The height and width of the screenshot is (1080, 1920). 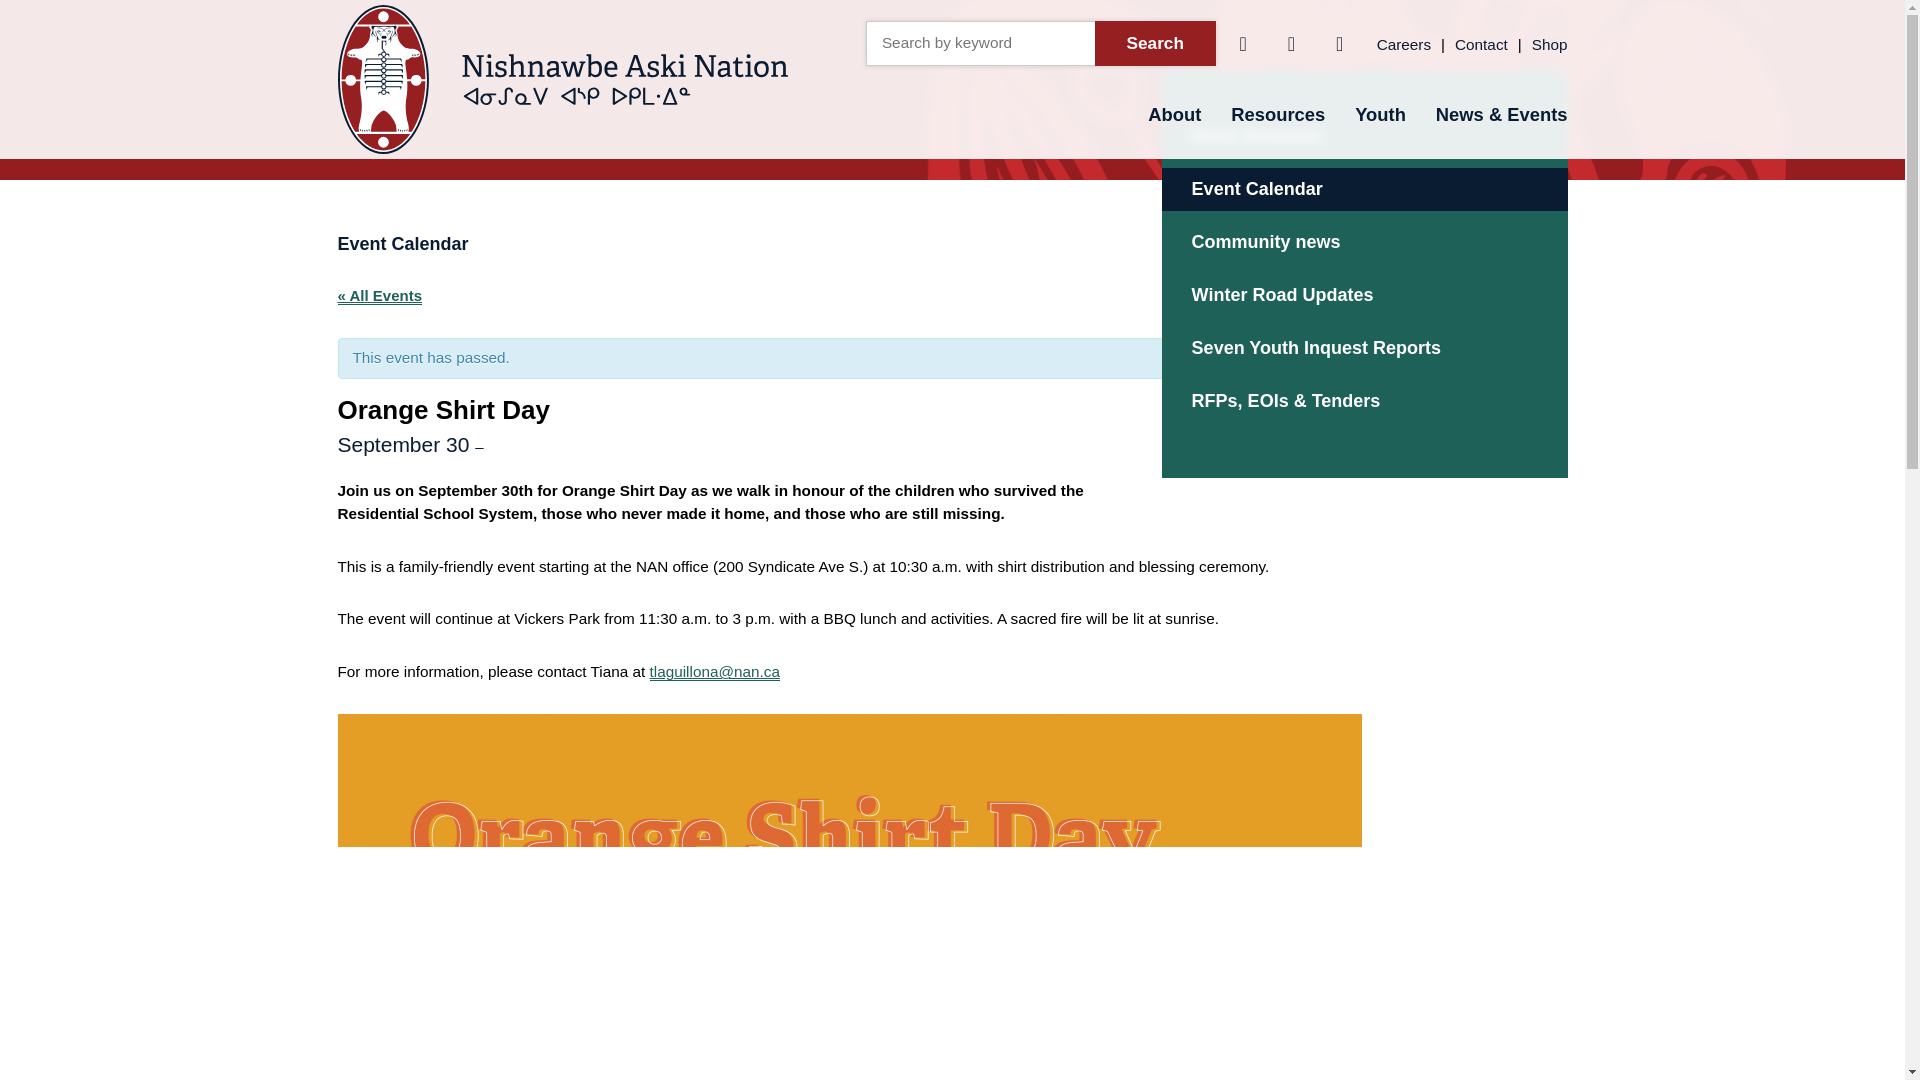 What do you see at coordinates (1278, 114) in the screenshot?
I see `Resources` at bounding box center [1278, 114].